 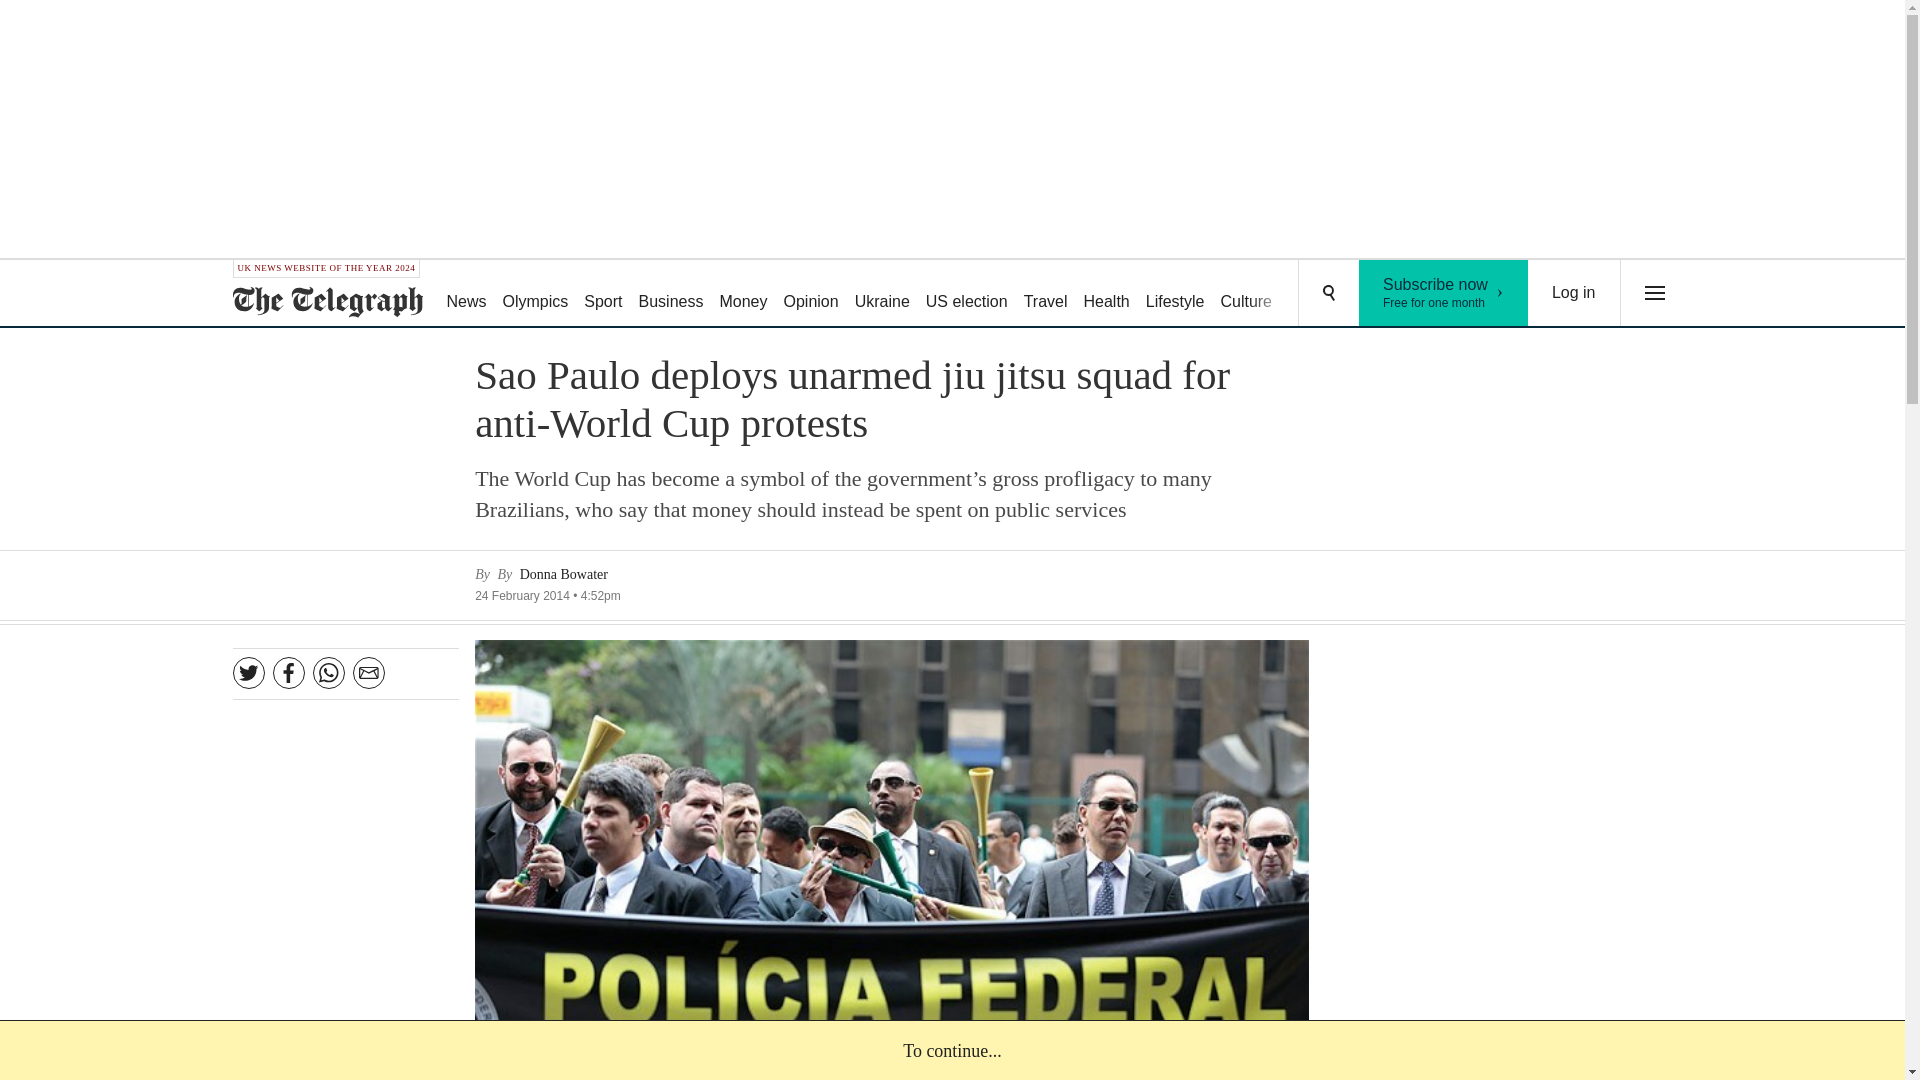 I want to click on Health, so click(x=1246, y=294).